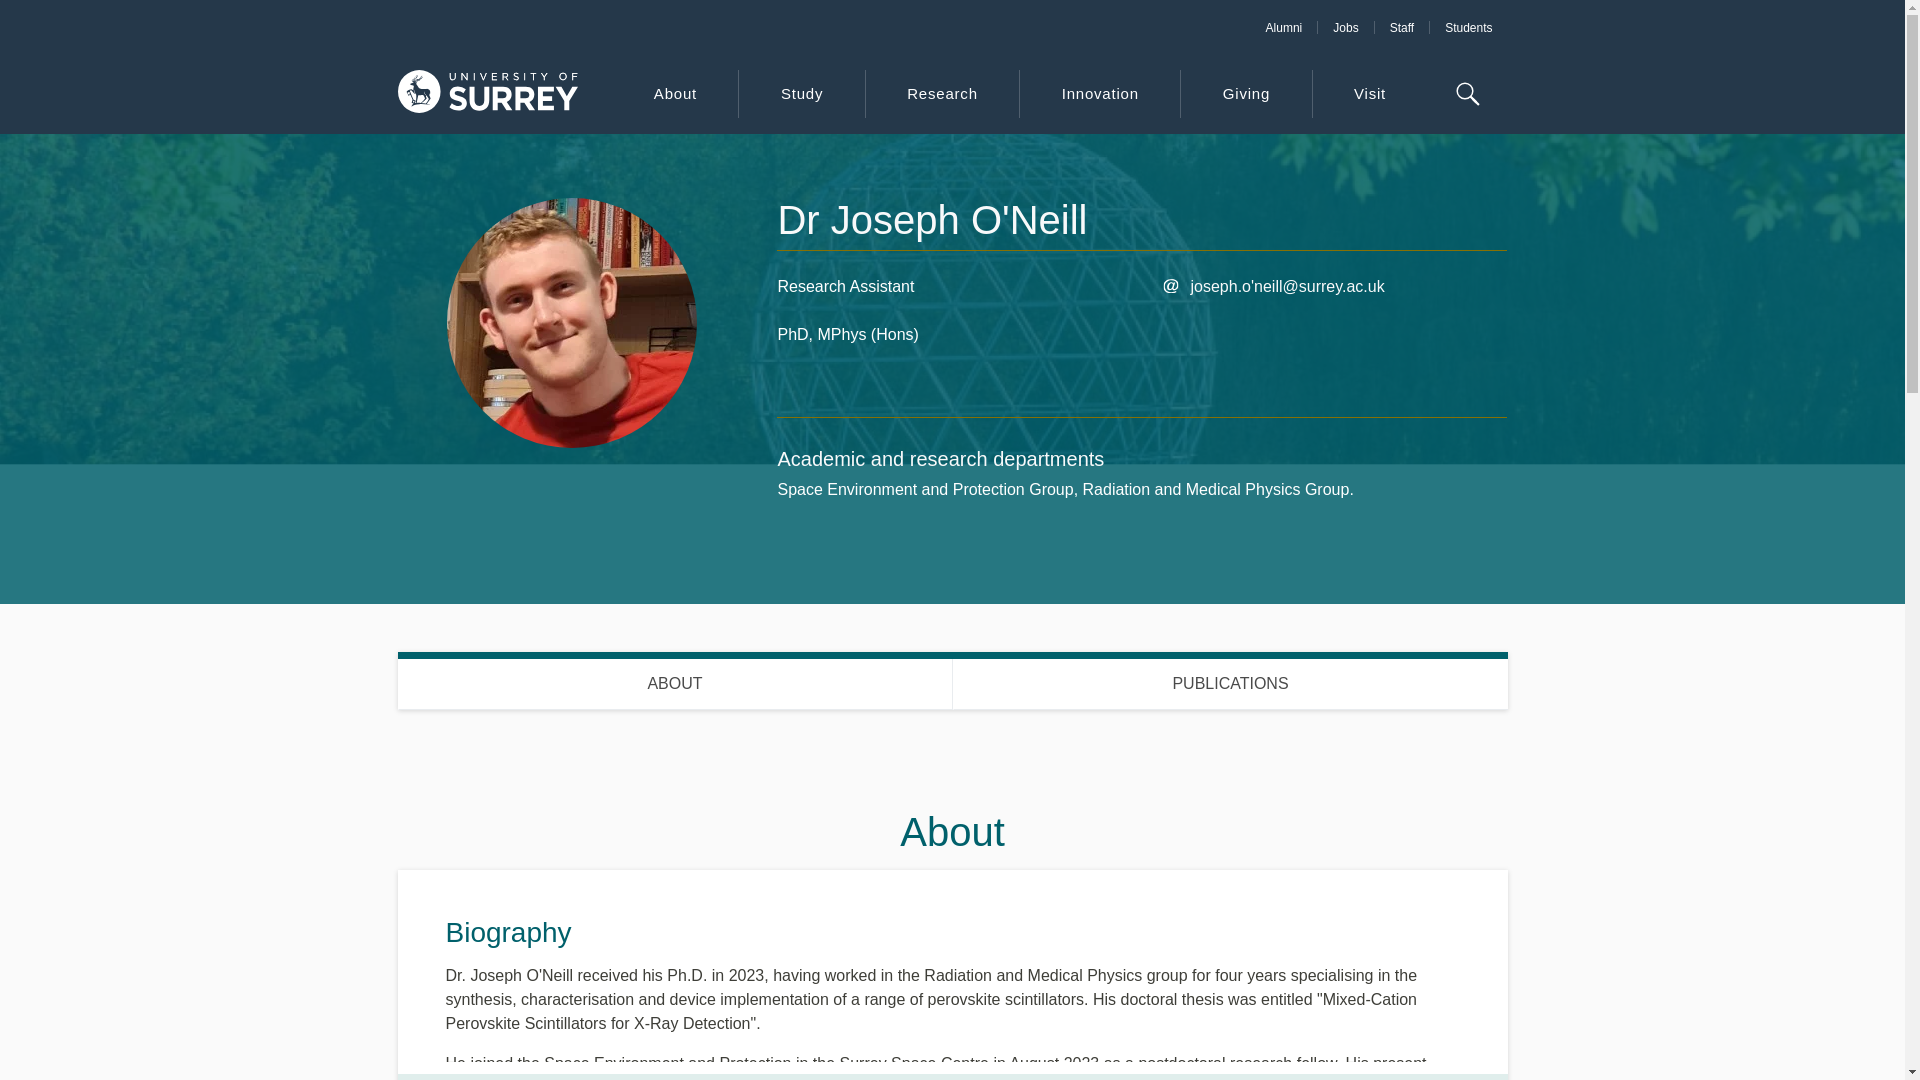 This screenshot has height=1080, width=1920. What do you see at coordinates (1401, 26) in the screenshot?
I see `Jobs` at bounding box center [1401, 26].